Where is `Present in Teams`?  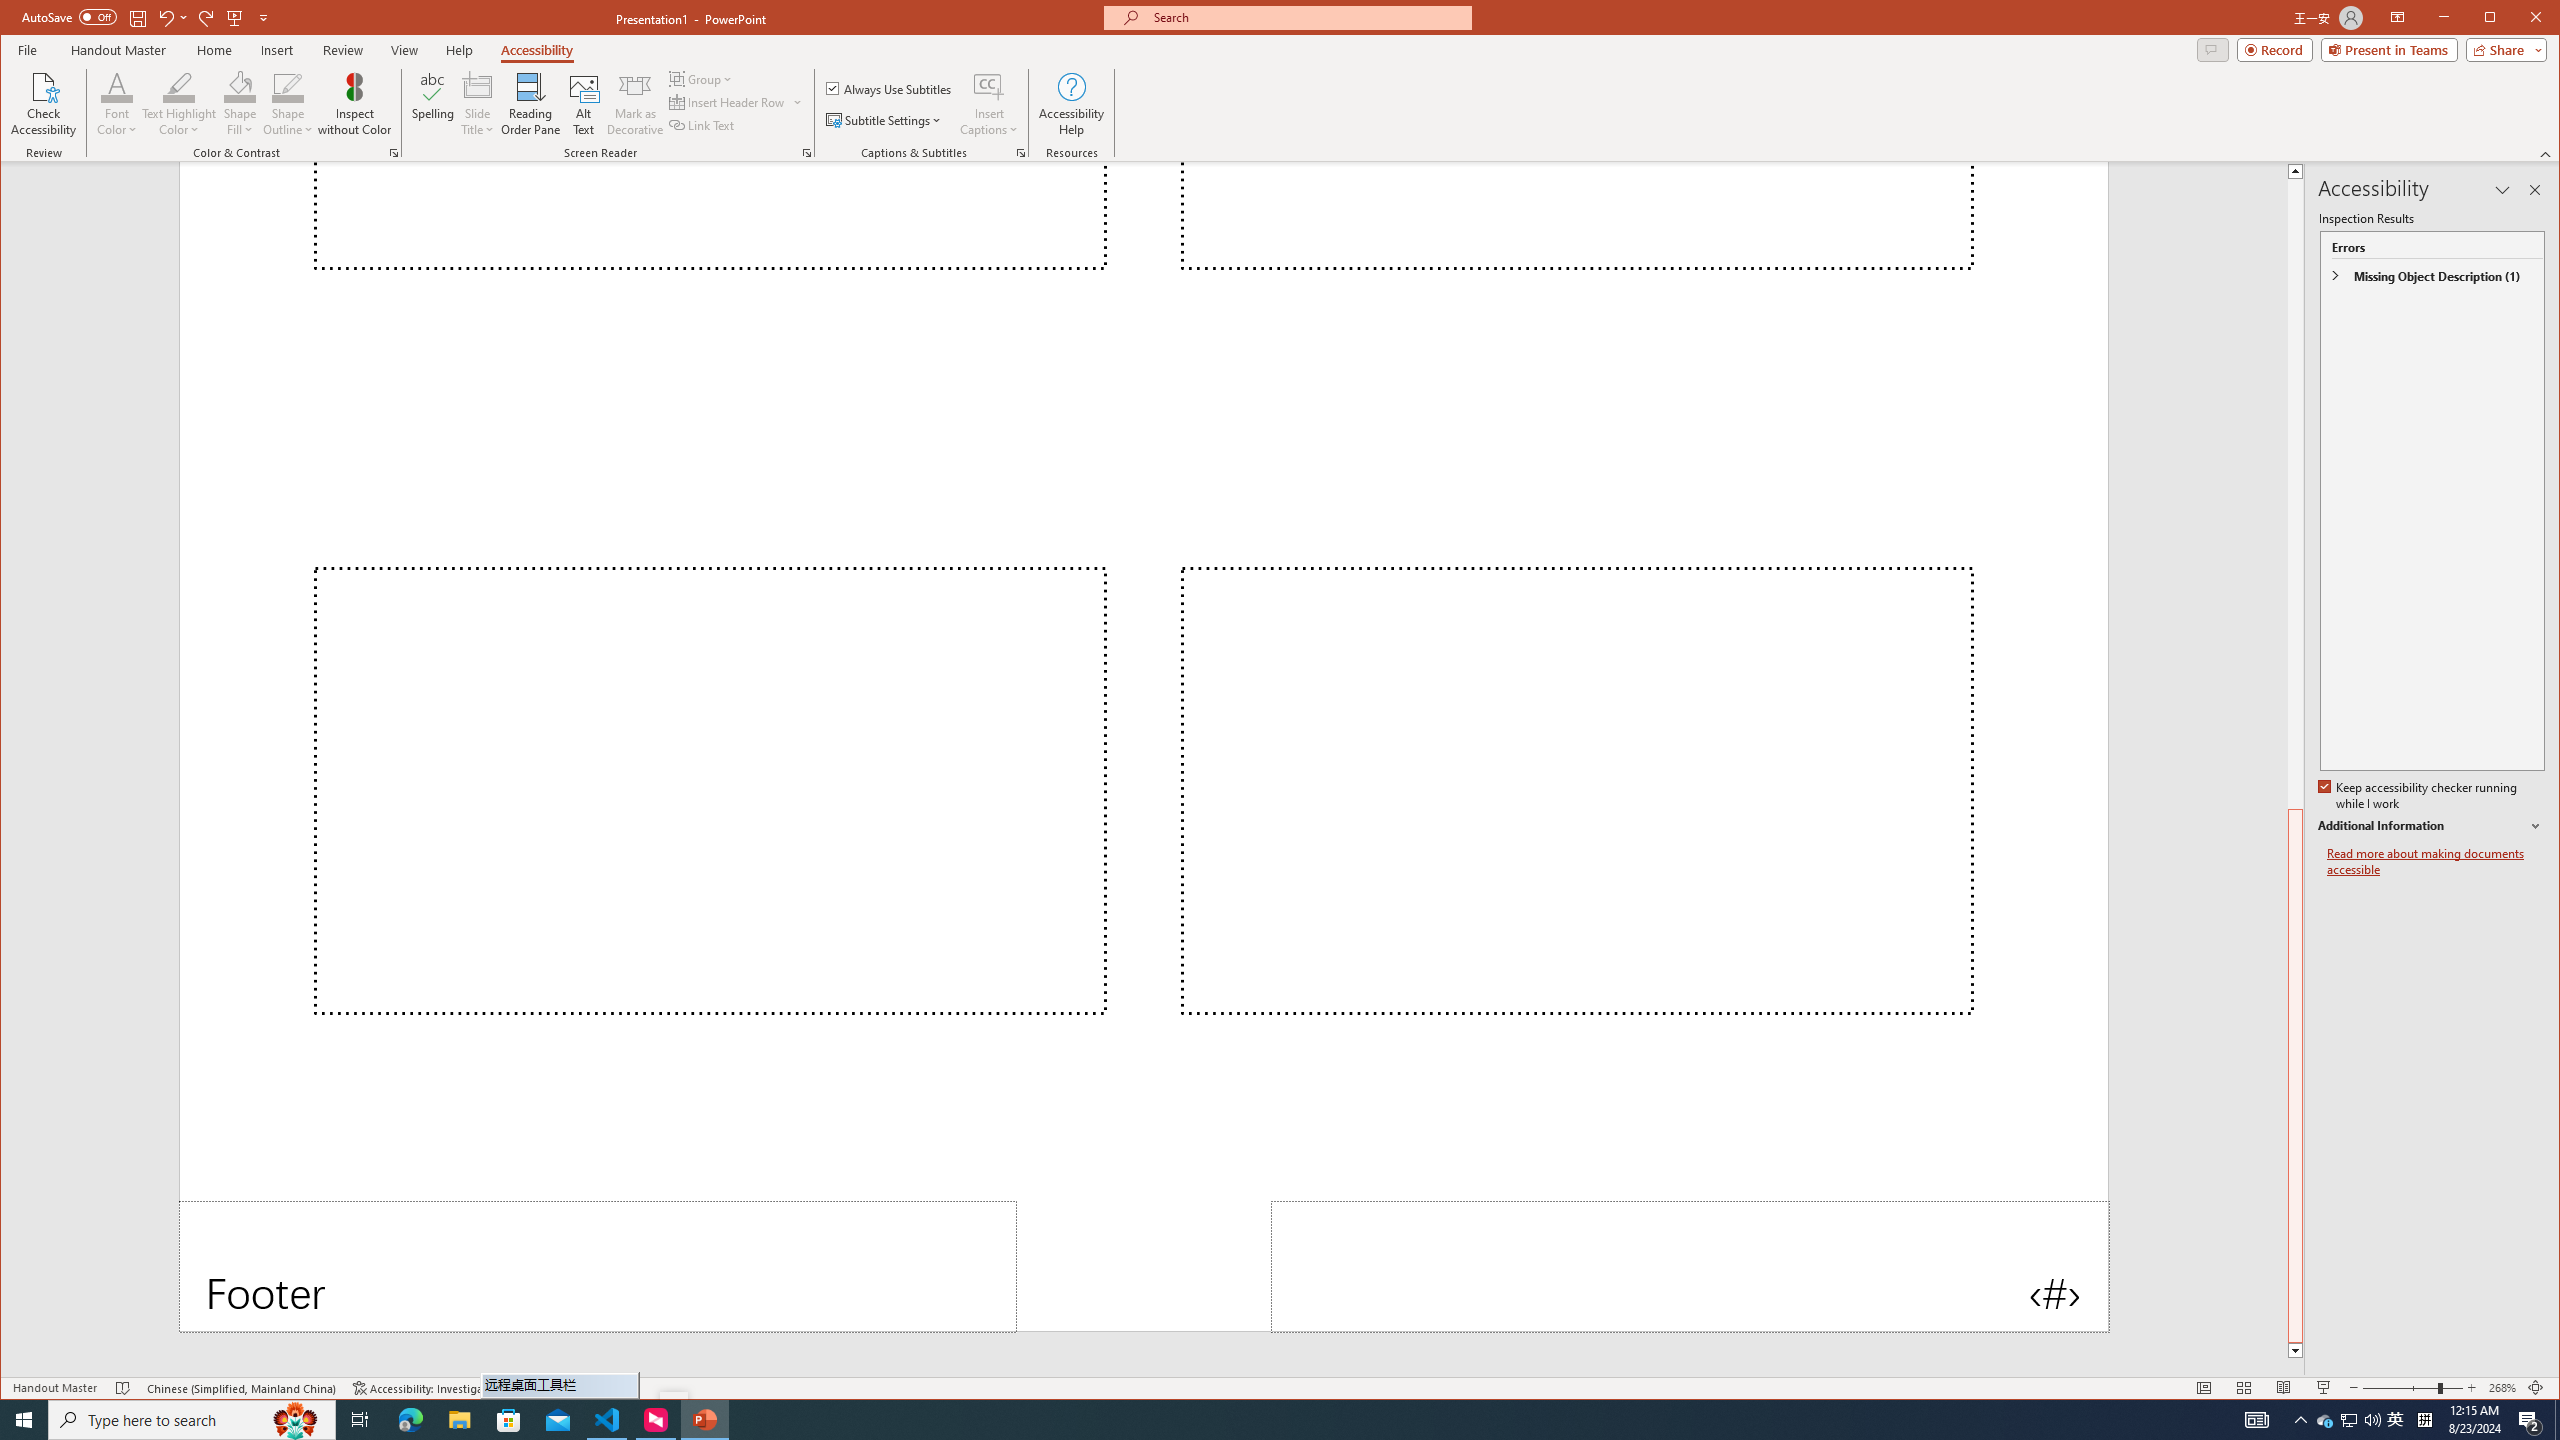
Present in Teams is located at coordinates (2389, 49).